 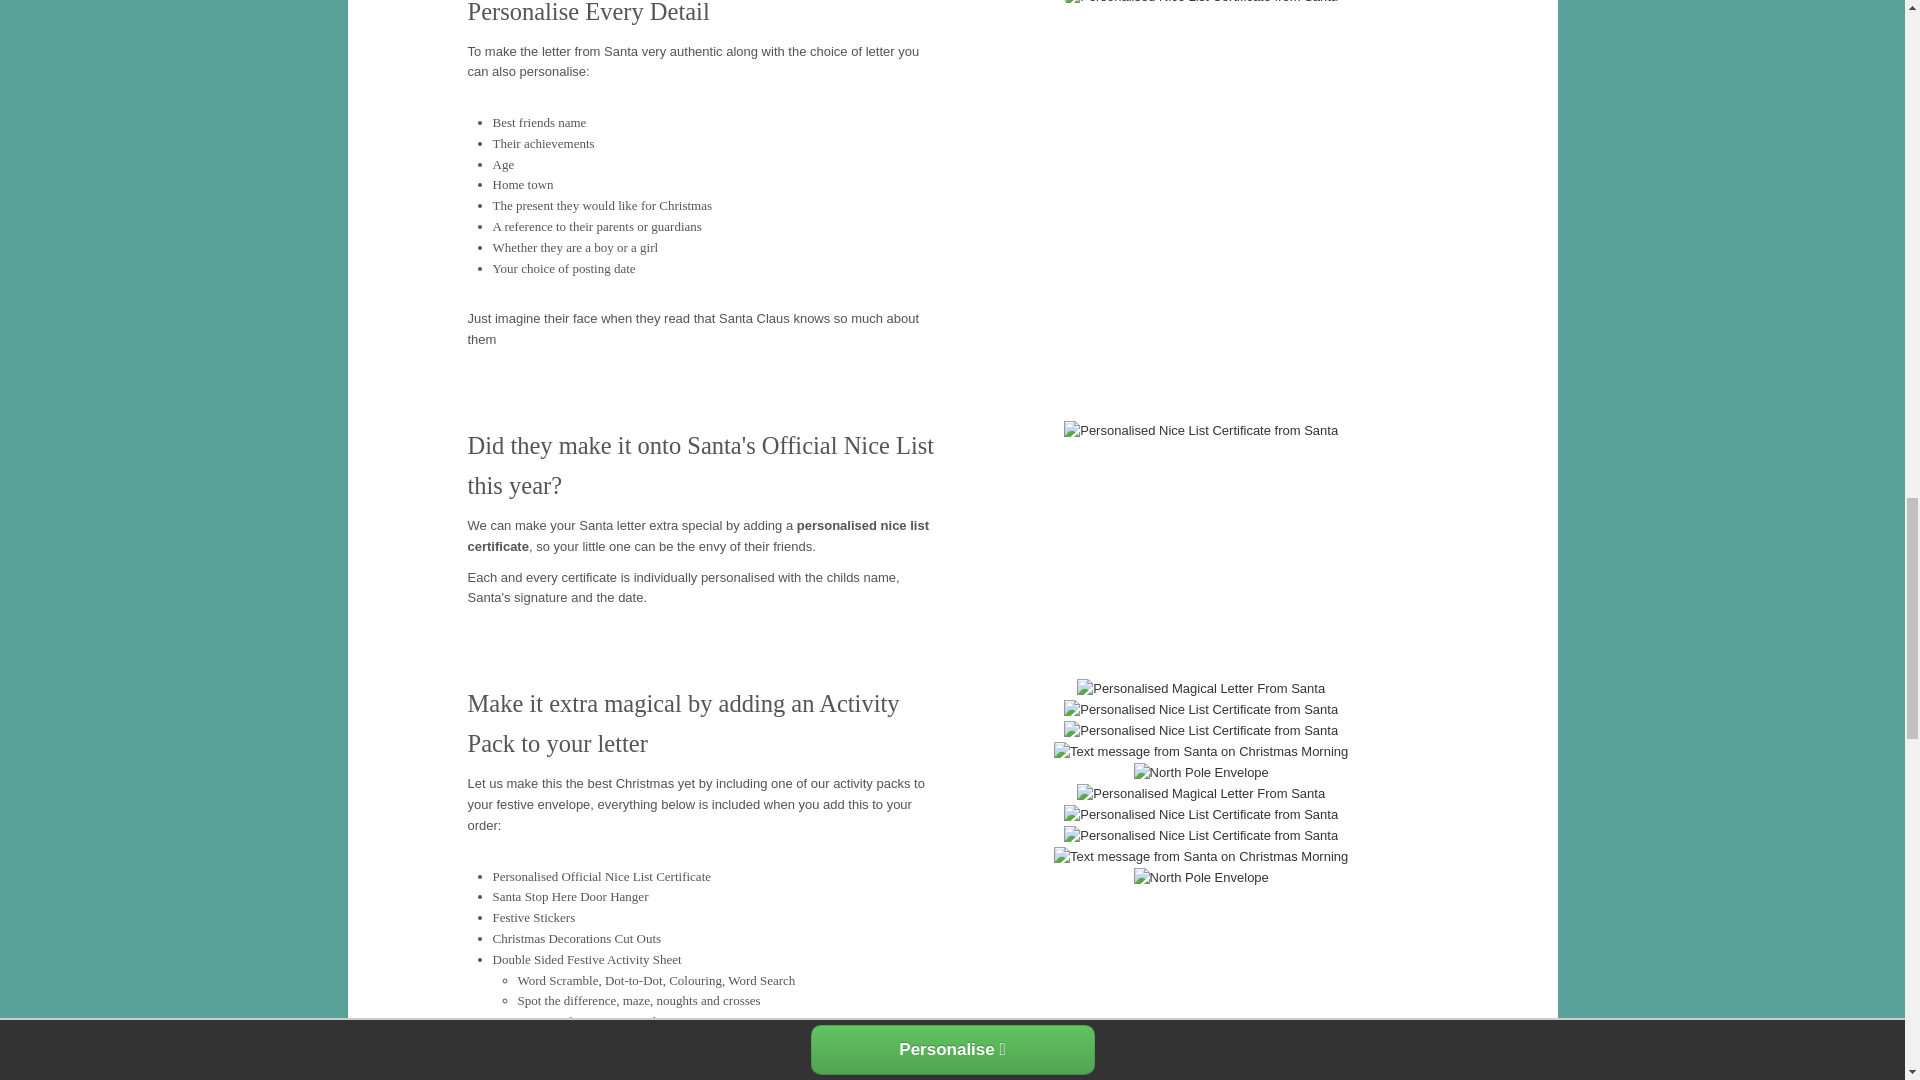 I want to click on Personalised Nice List Certificate from Santa, so click(x=1200, y=710).